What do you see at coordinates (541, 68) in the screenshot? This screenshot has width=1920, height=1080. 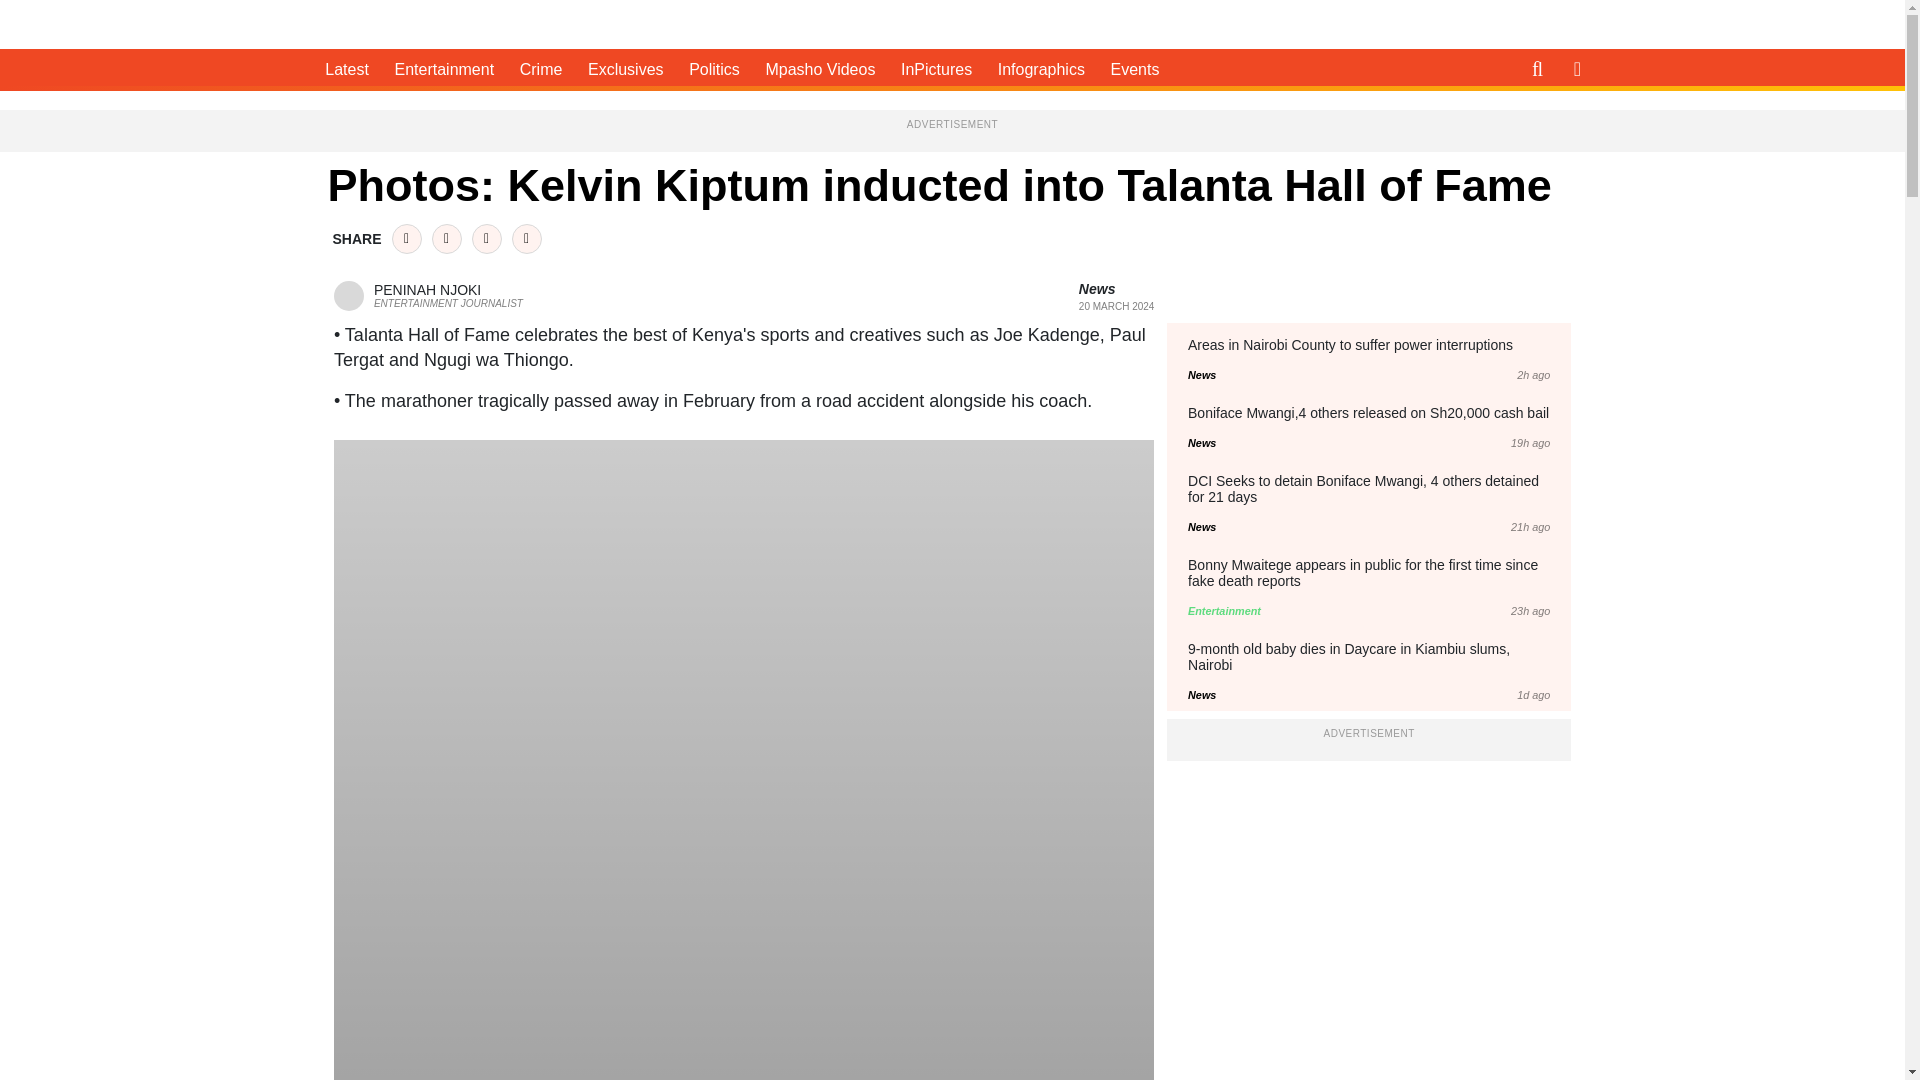 I see `Crime` at bounding box center [541, 68].